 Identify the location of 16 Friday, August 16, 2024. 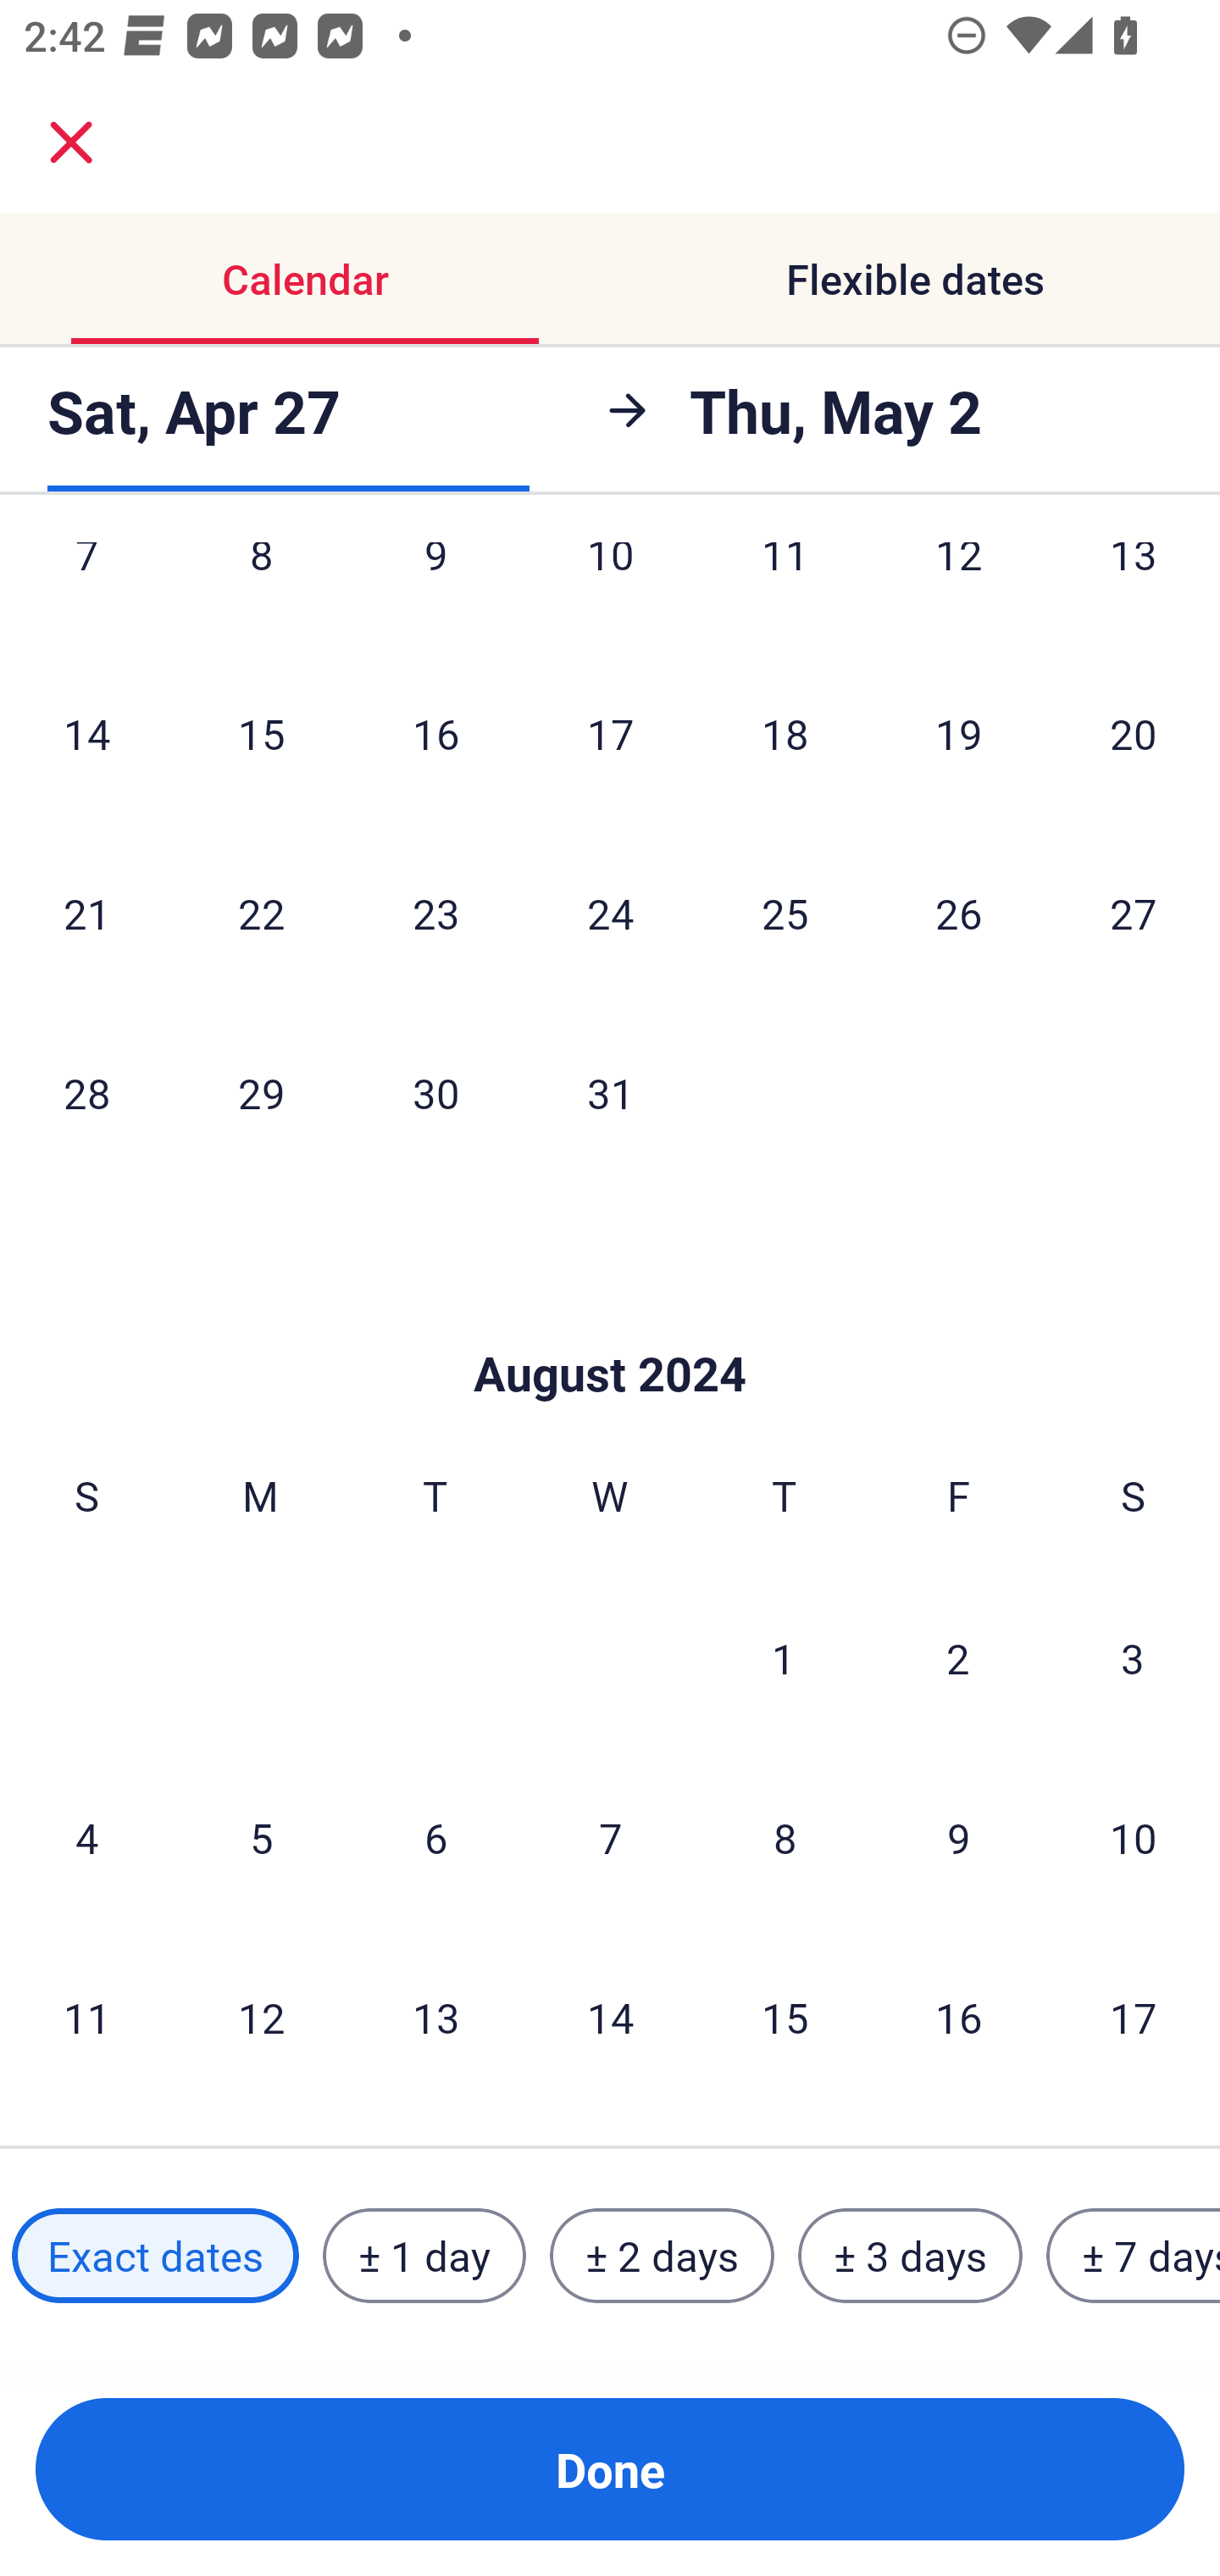
(959, 2017).